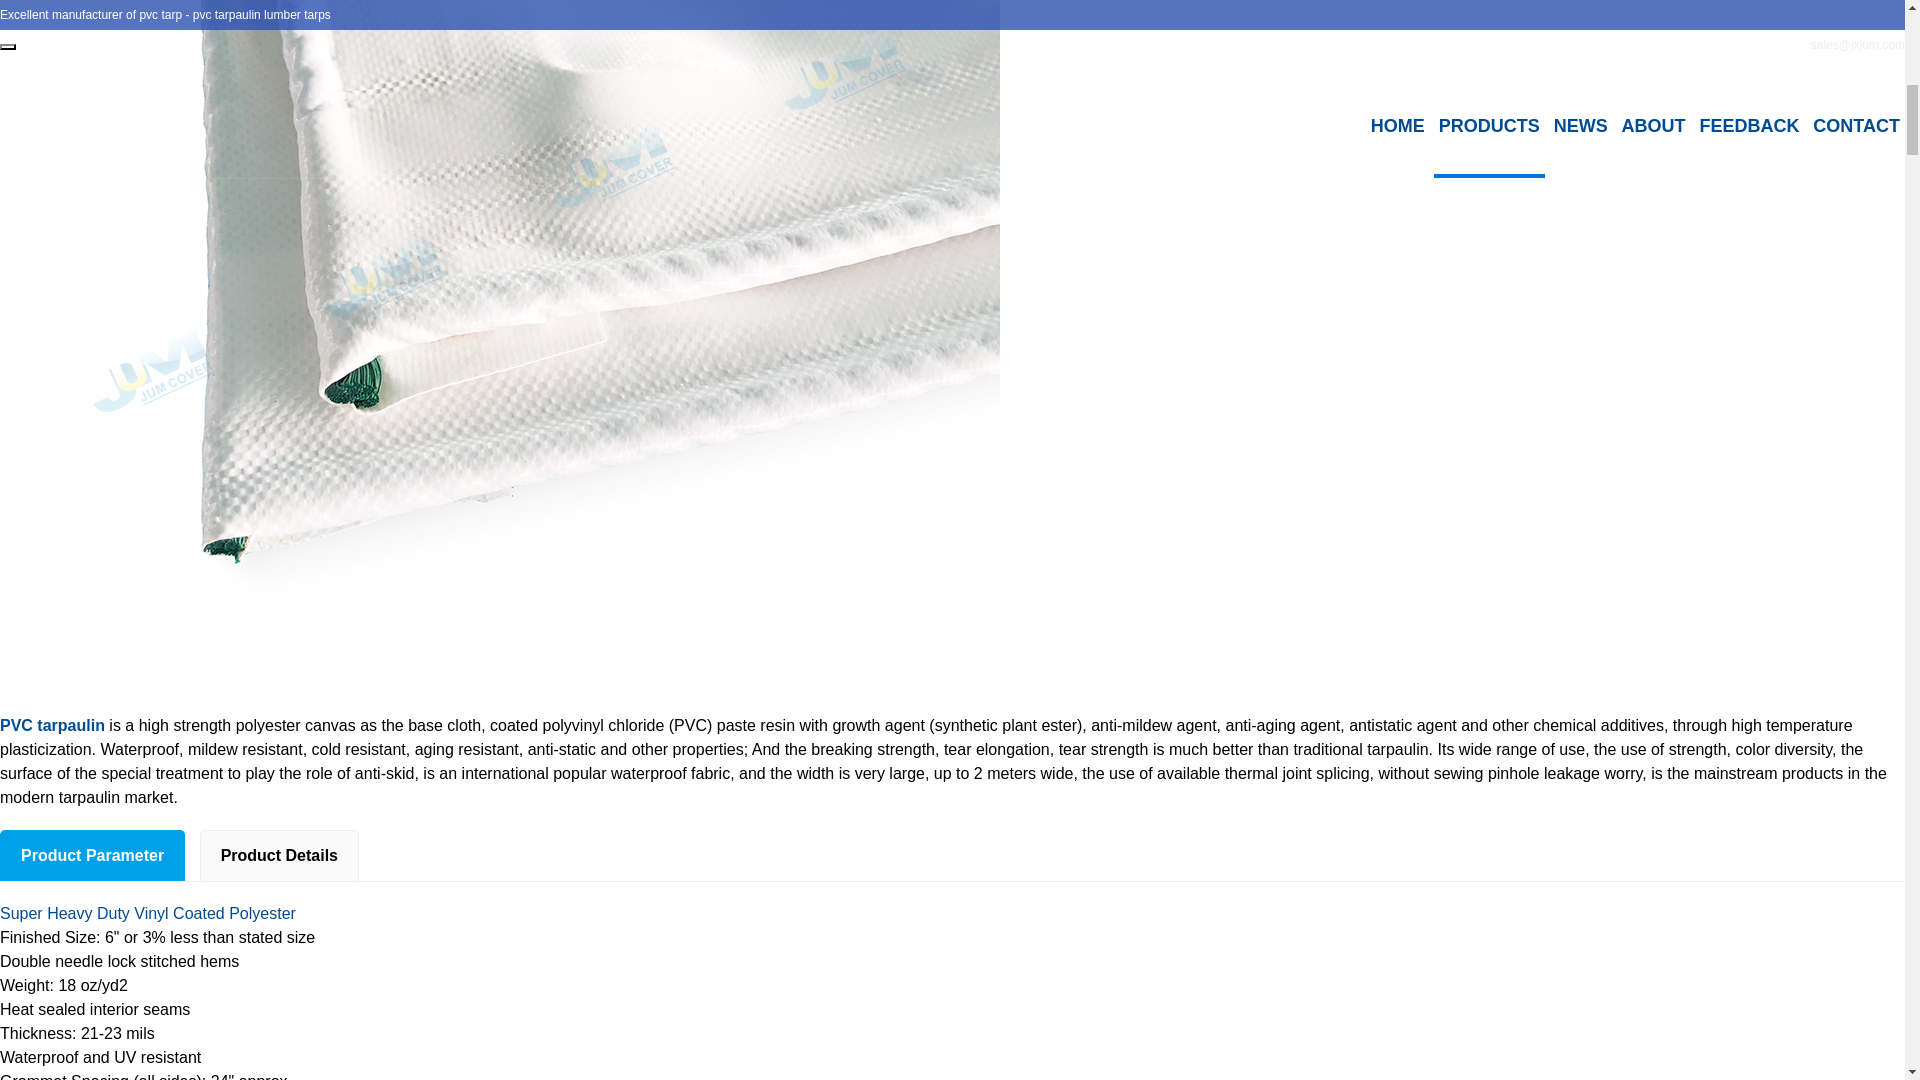  Describe the element at coordinates (52, 726) in the screenshot. I see `PVC tarpaulin` at that location.